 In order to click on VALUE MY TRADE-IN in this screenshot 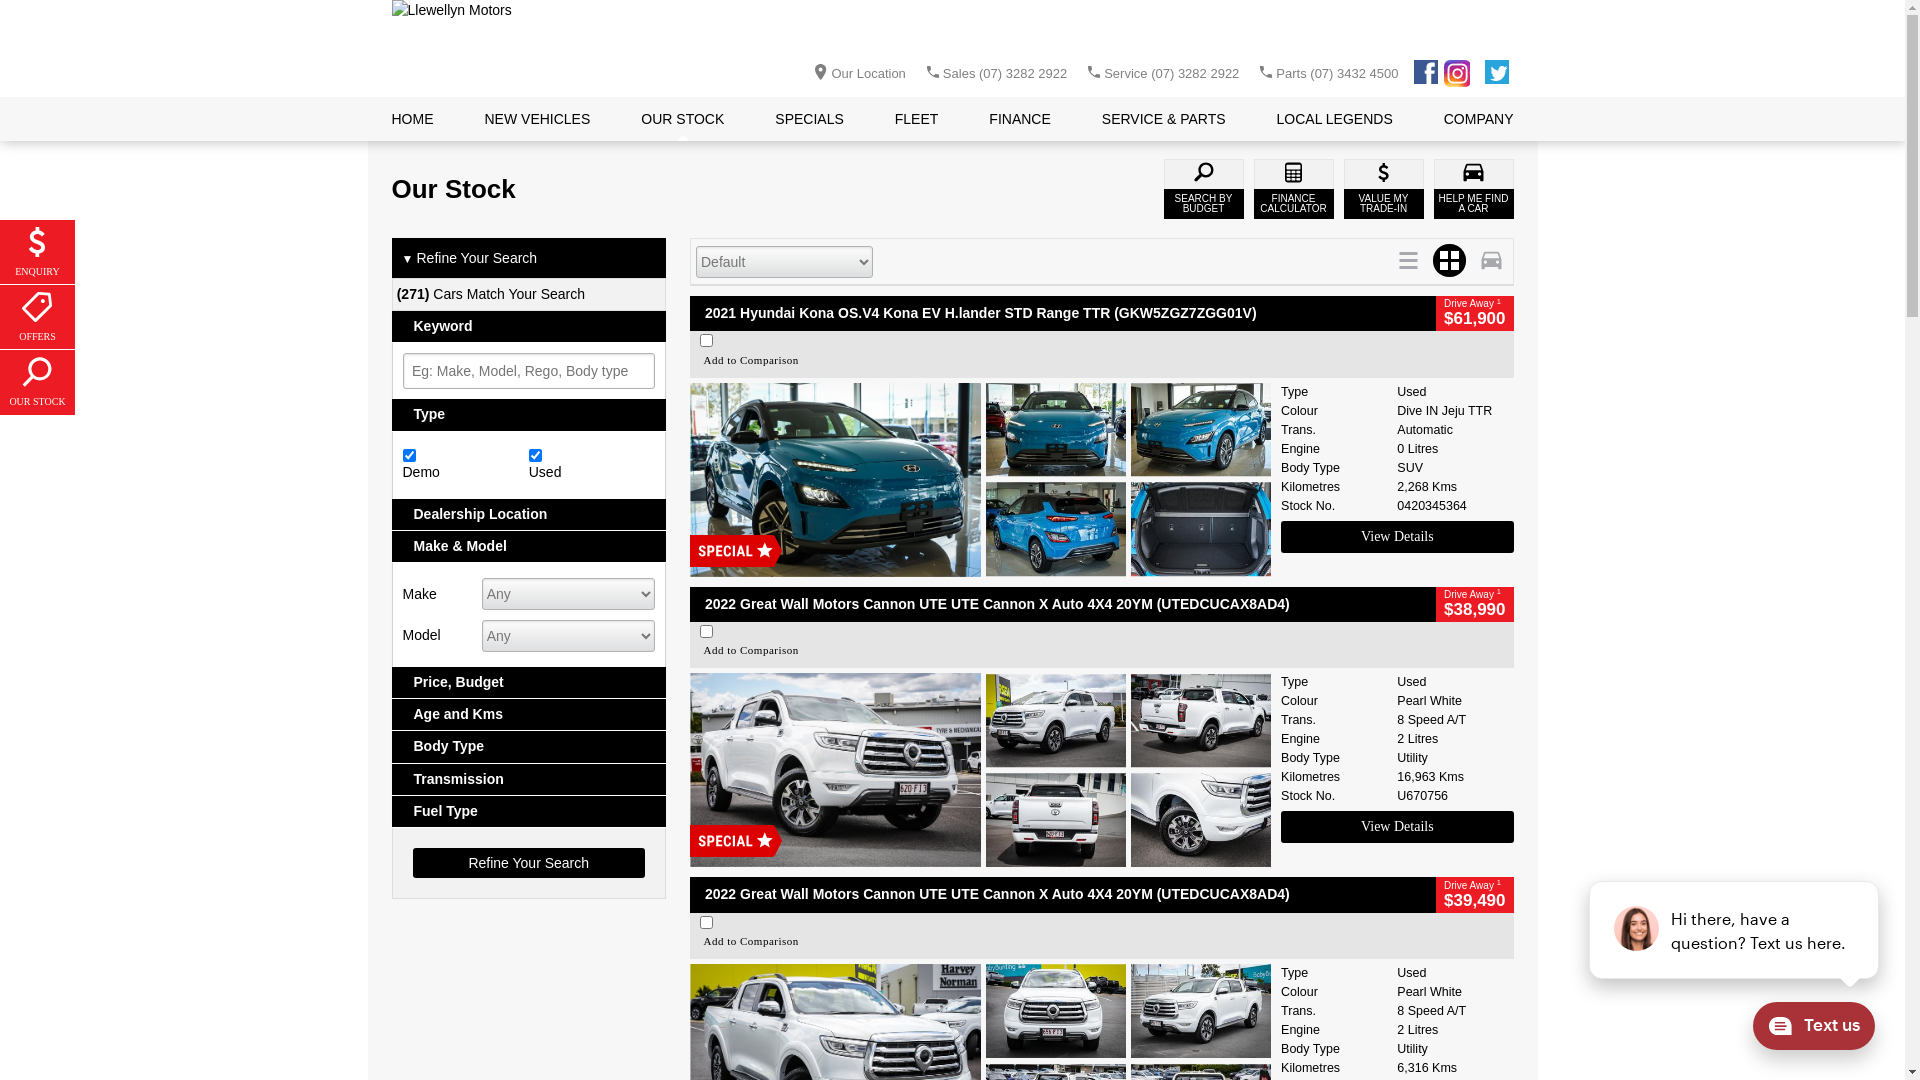, I will do `click(1384, 189)`.